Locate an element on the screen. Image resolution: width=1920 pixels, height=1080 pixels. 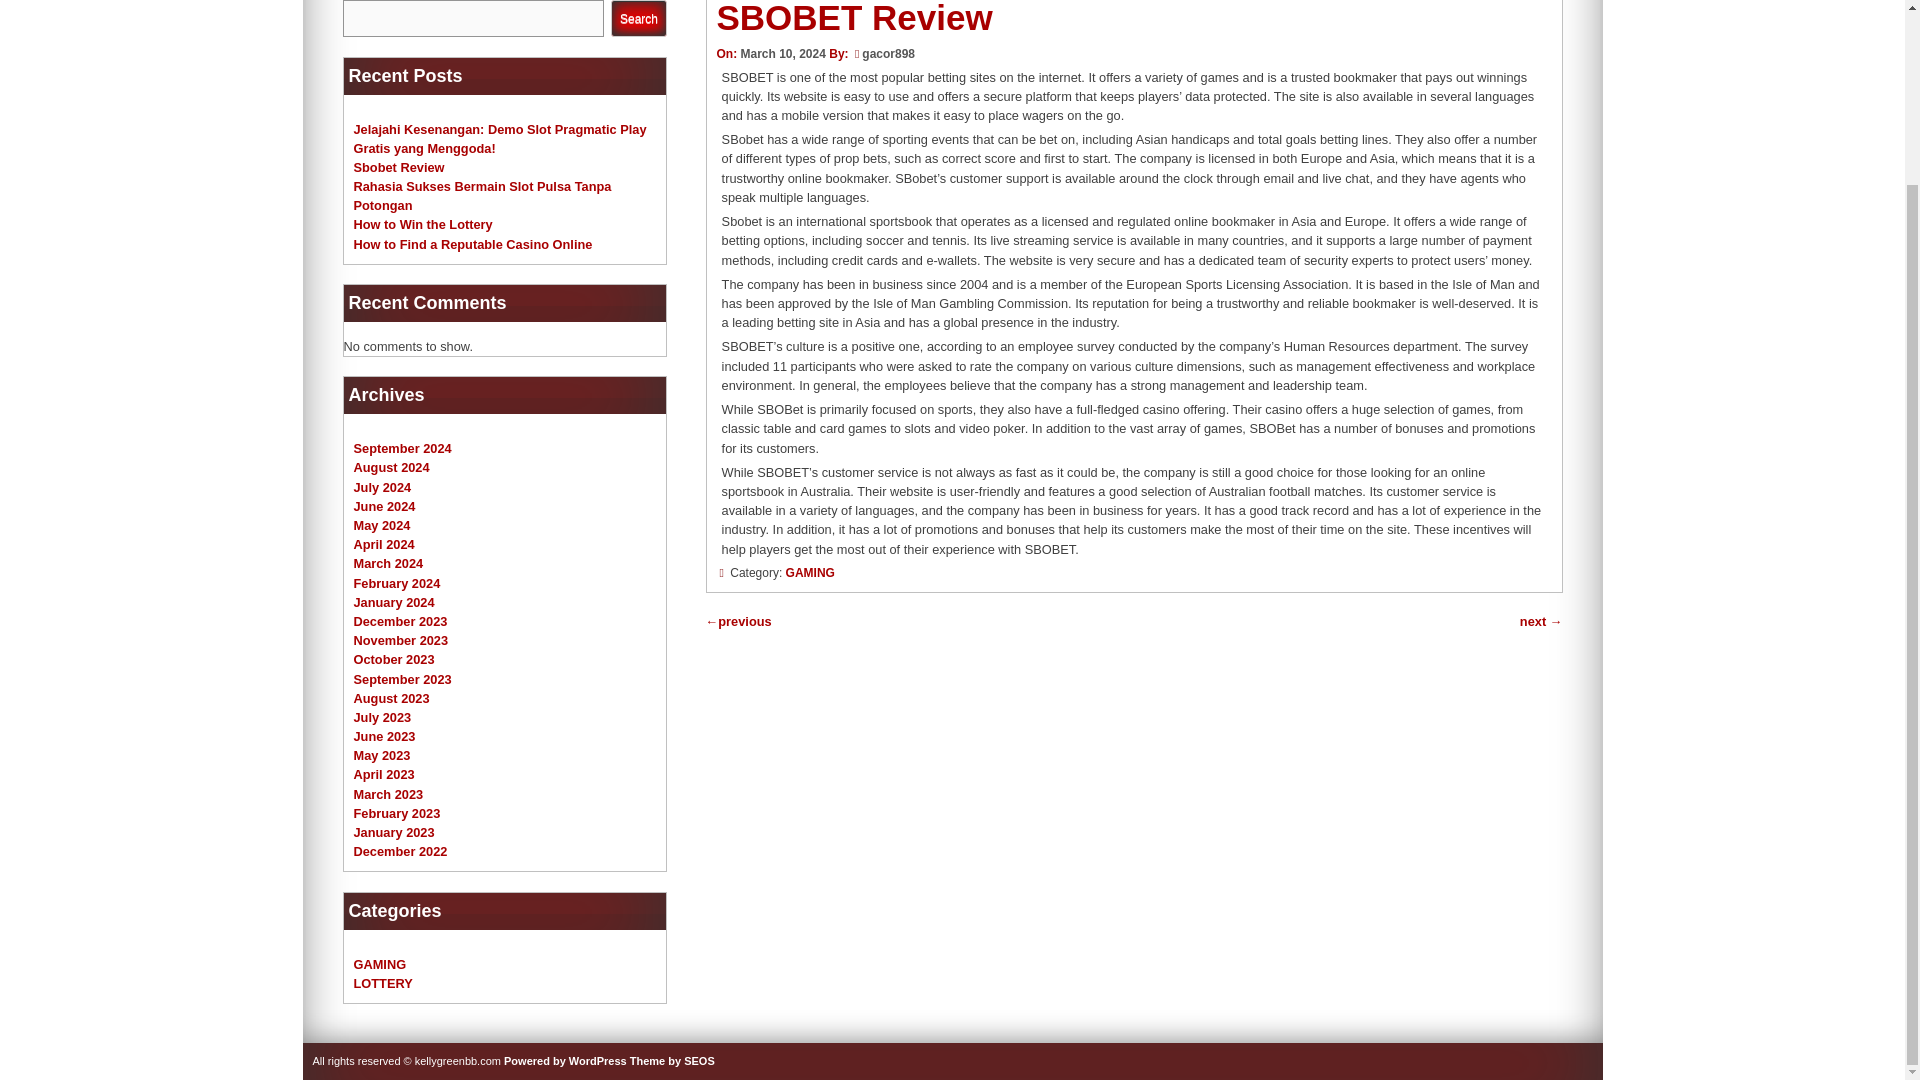
April 2024 is located at coordinates (384, 544).